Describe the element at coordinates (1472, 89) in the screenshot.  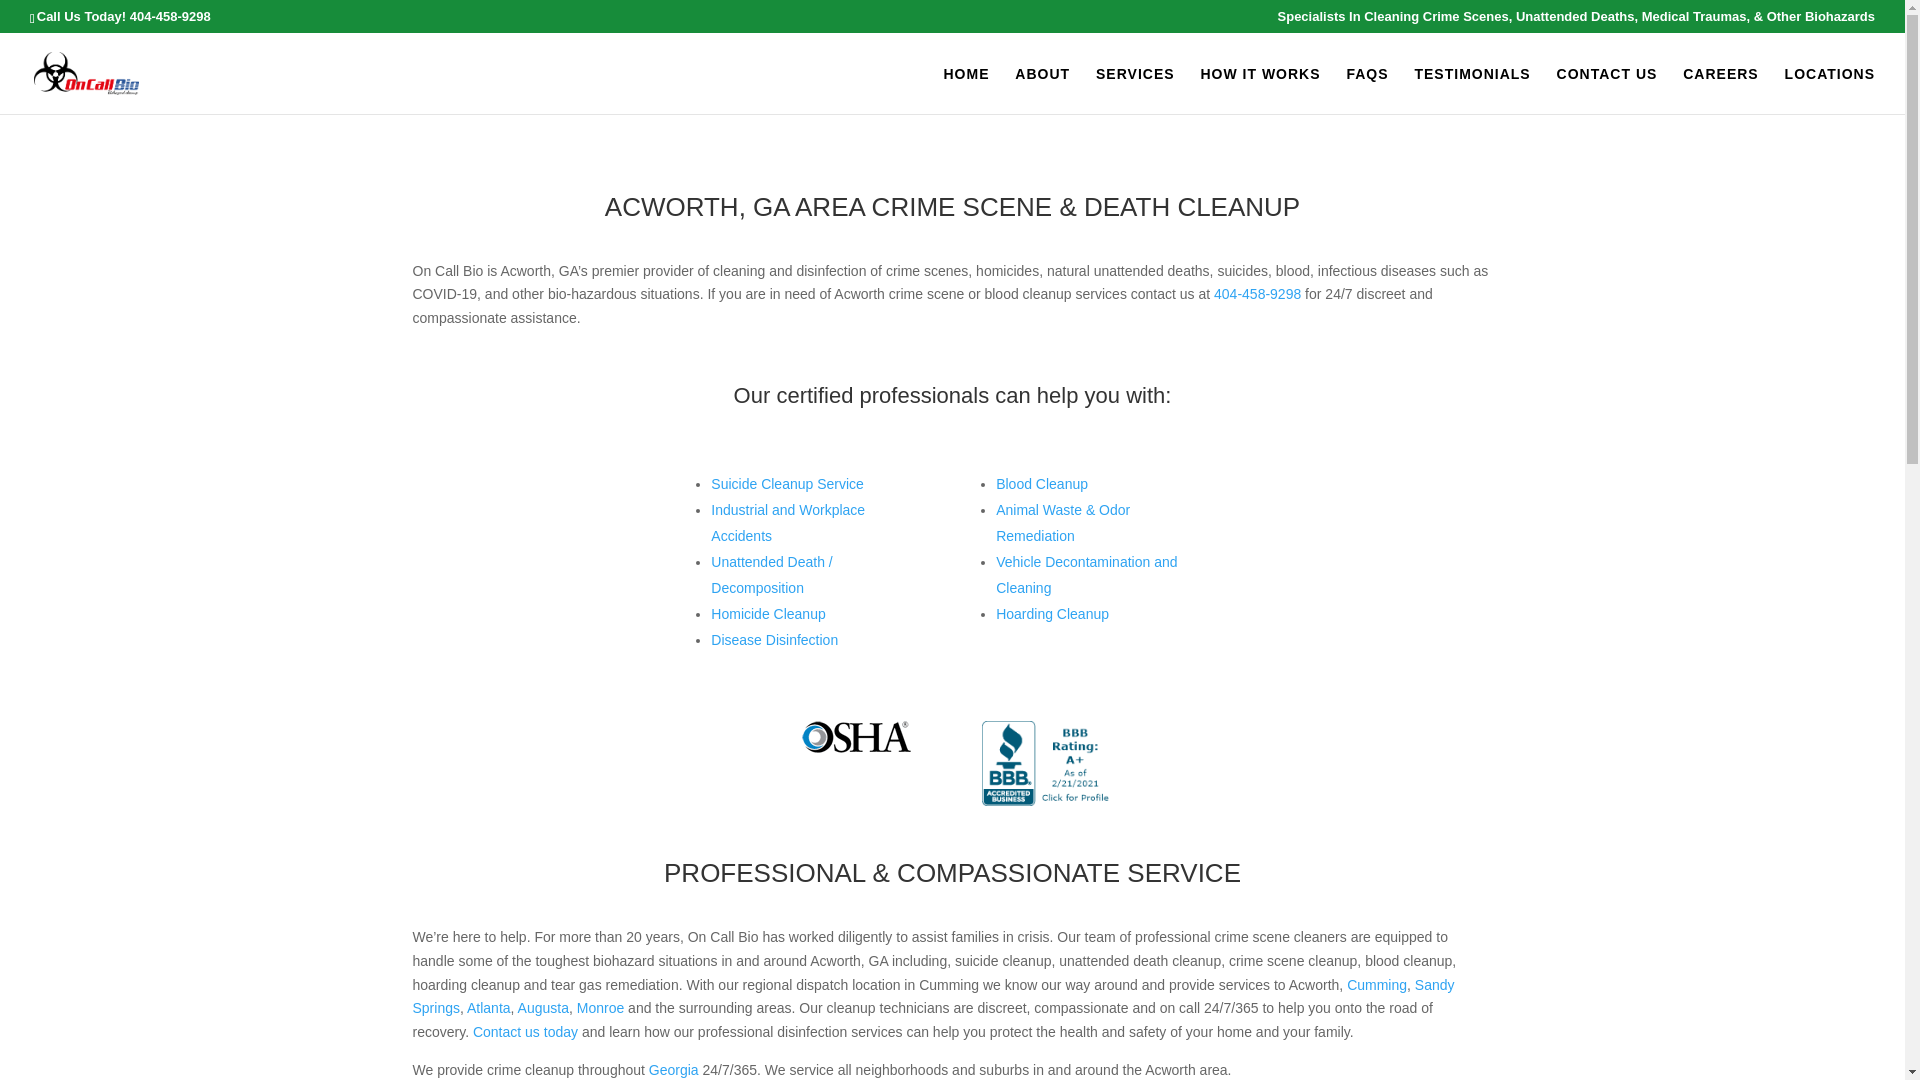
I see `TESTIMONIALS` at that location.